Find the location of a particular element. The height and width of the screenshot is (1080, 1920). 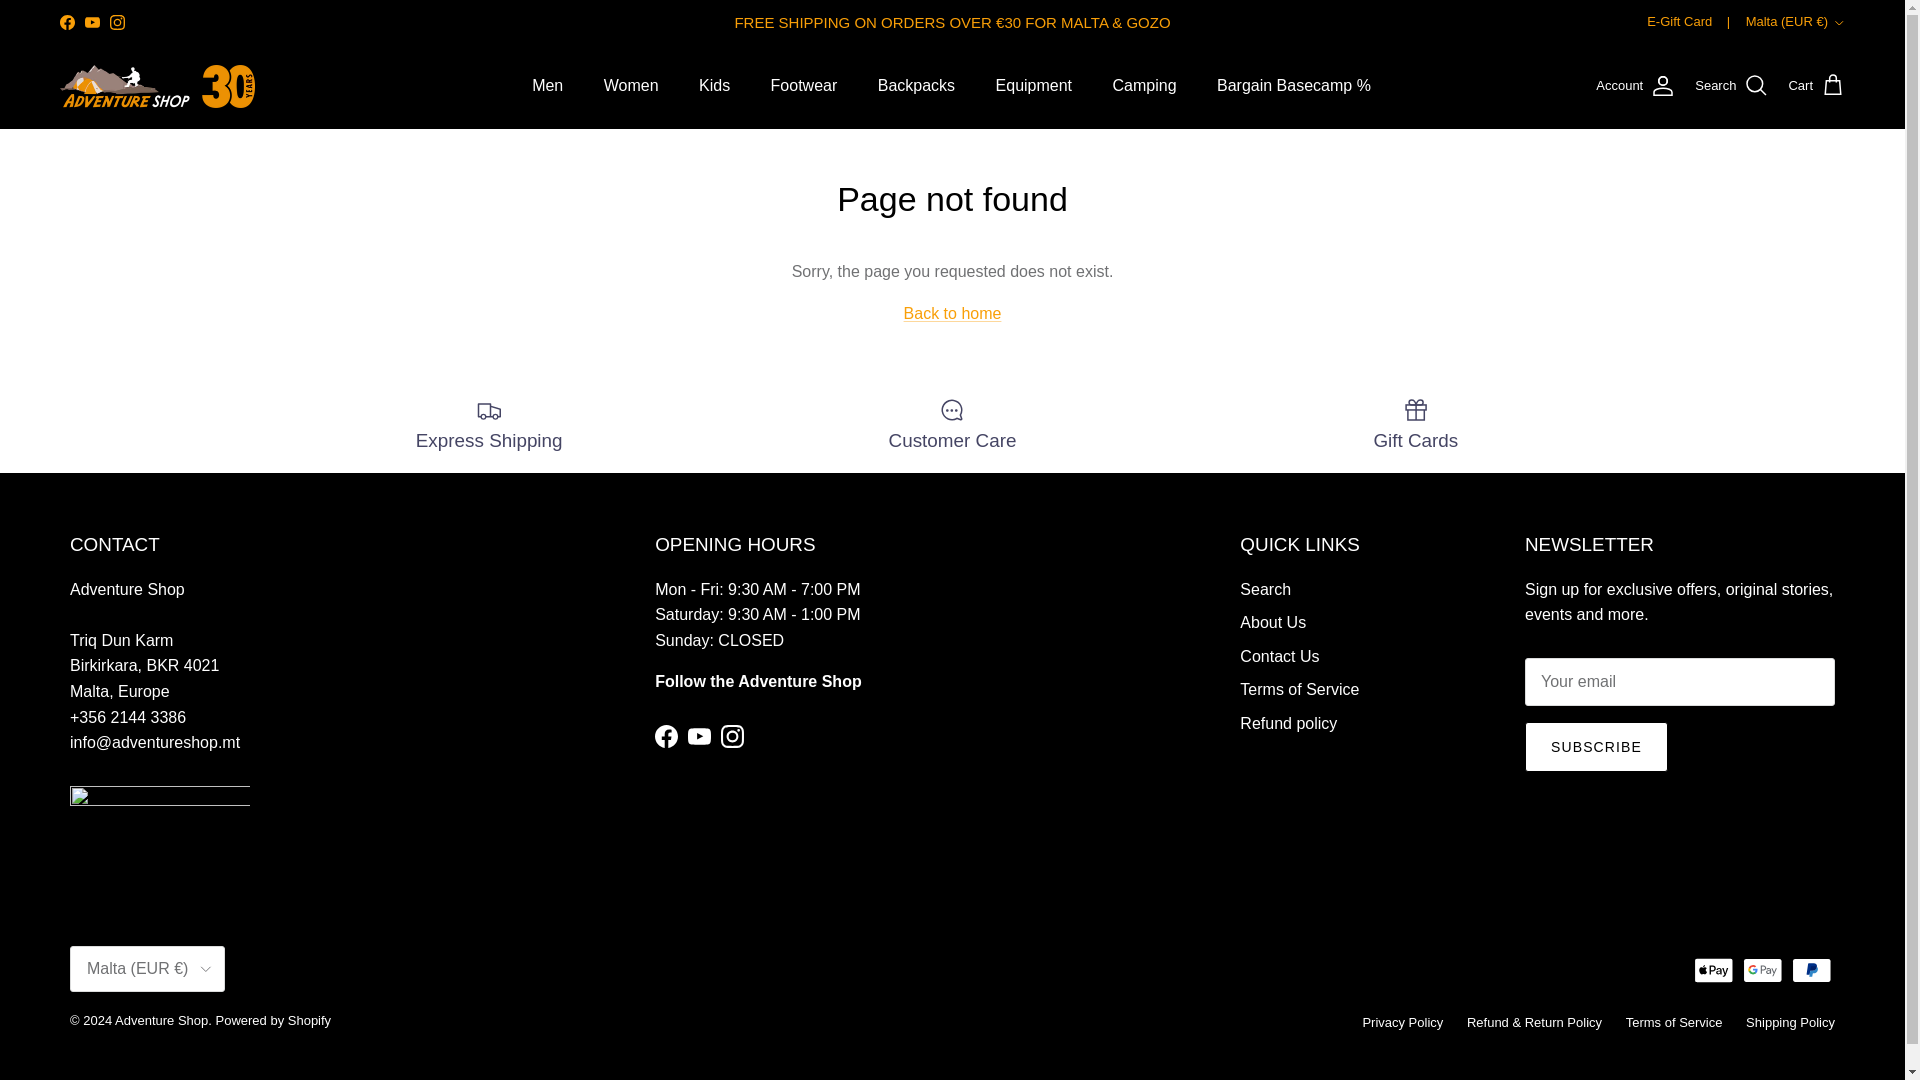

Adventure Shop on Facebook is located at coordinates (666, 736).